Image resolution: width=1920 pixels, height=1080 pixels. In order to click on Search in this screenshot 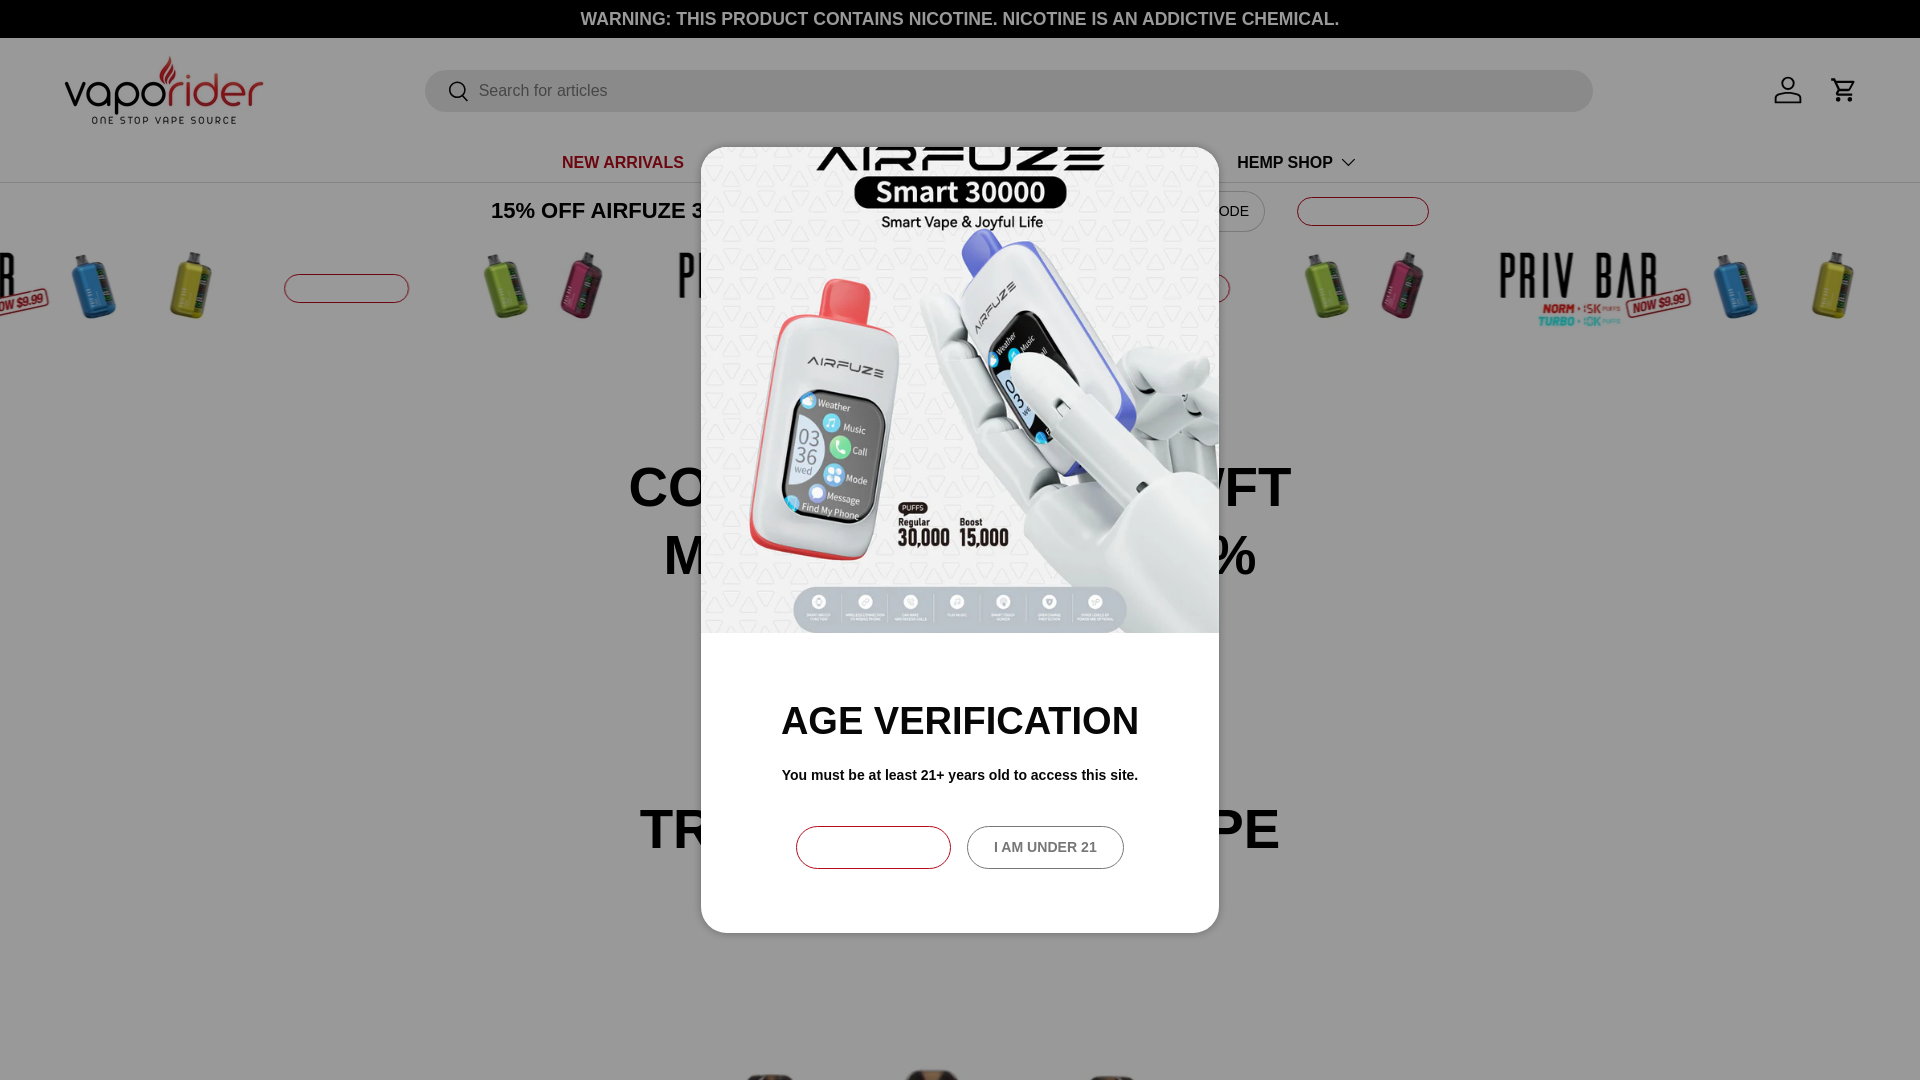, I will do `click(447, 92)`.